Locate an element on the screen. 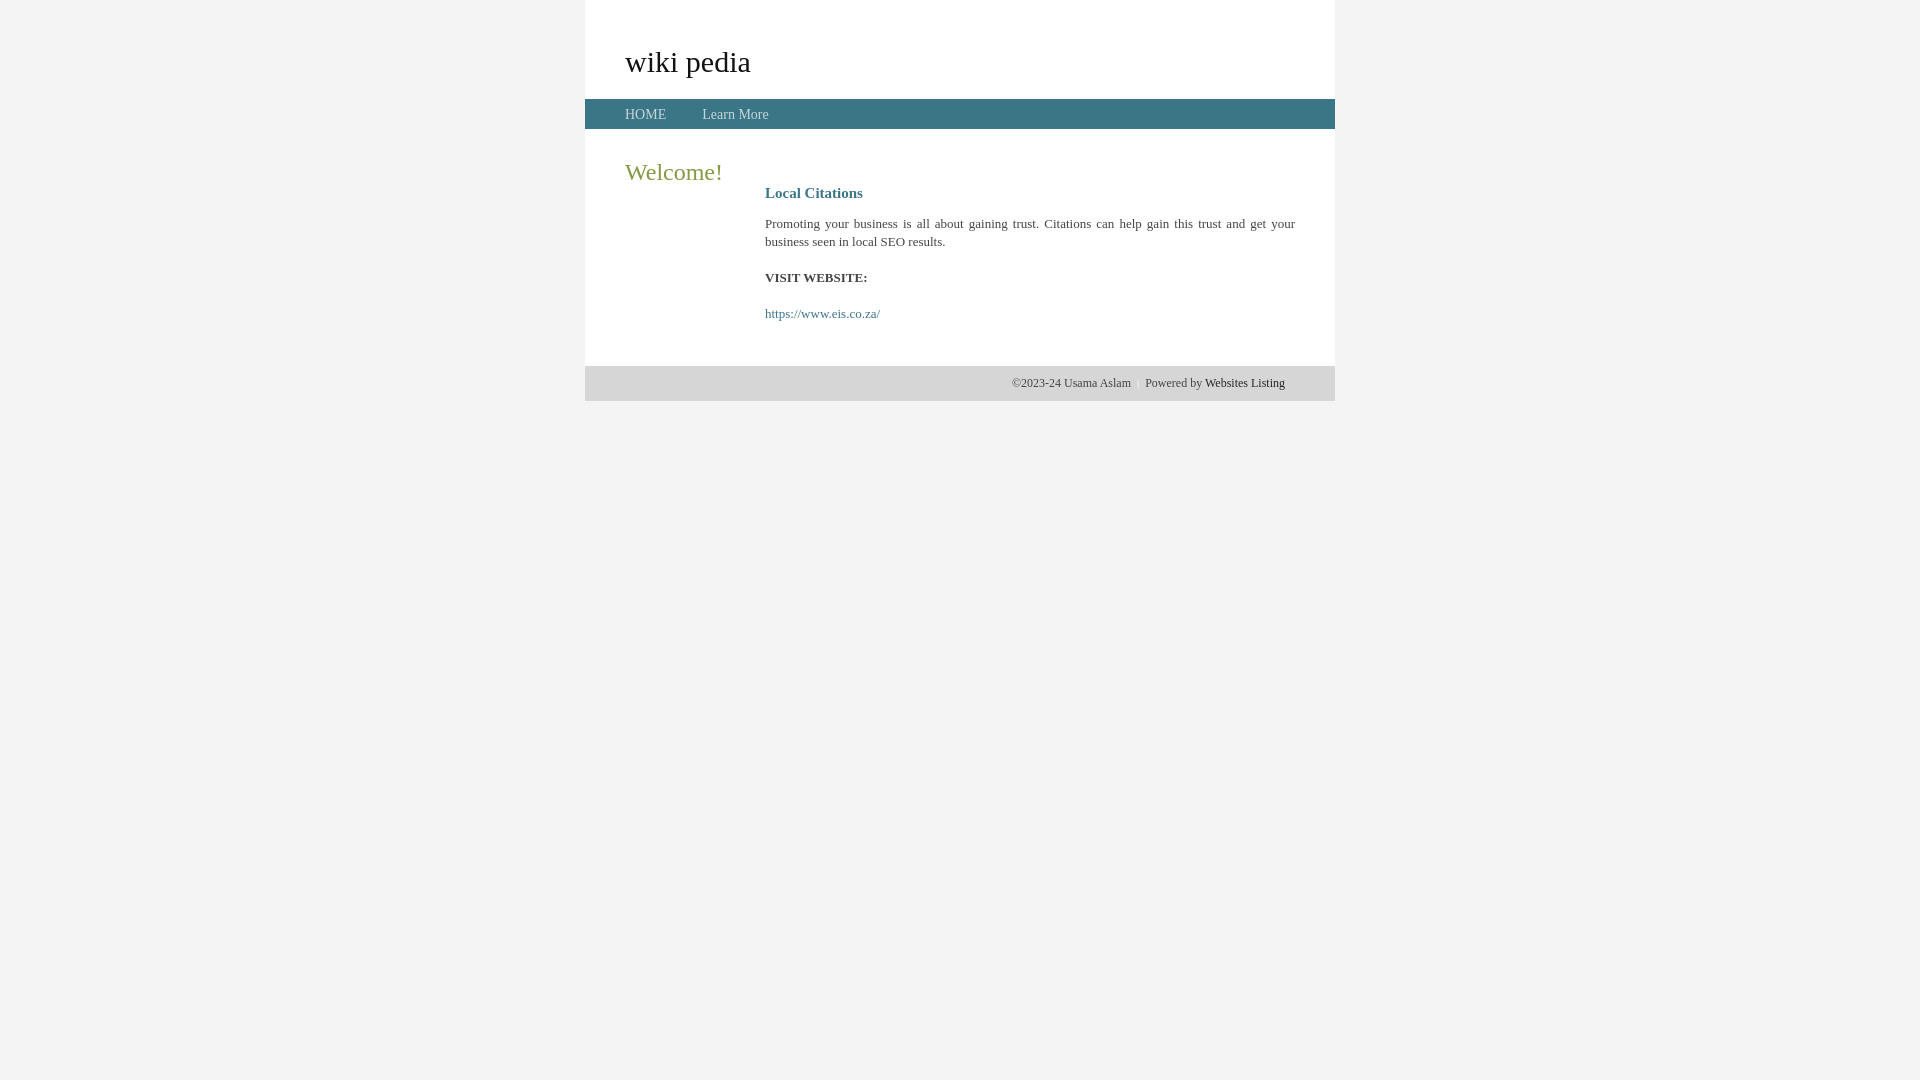  wiki pedia is located at coordinates (688, 61).